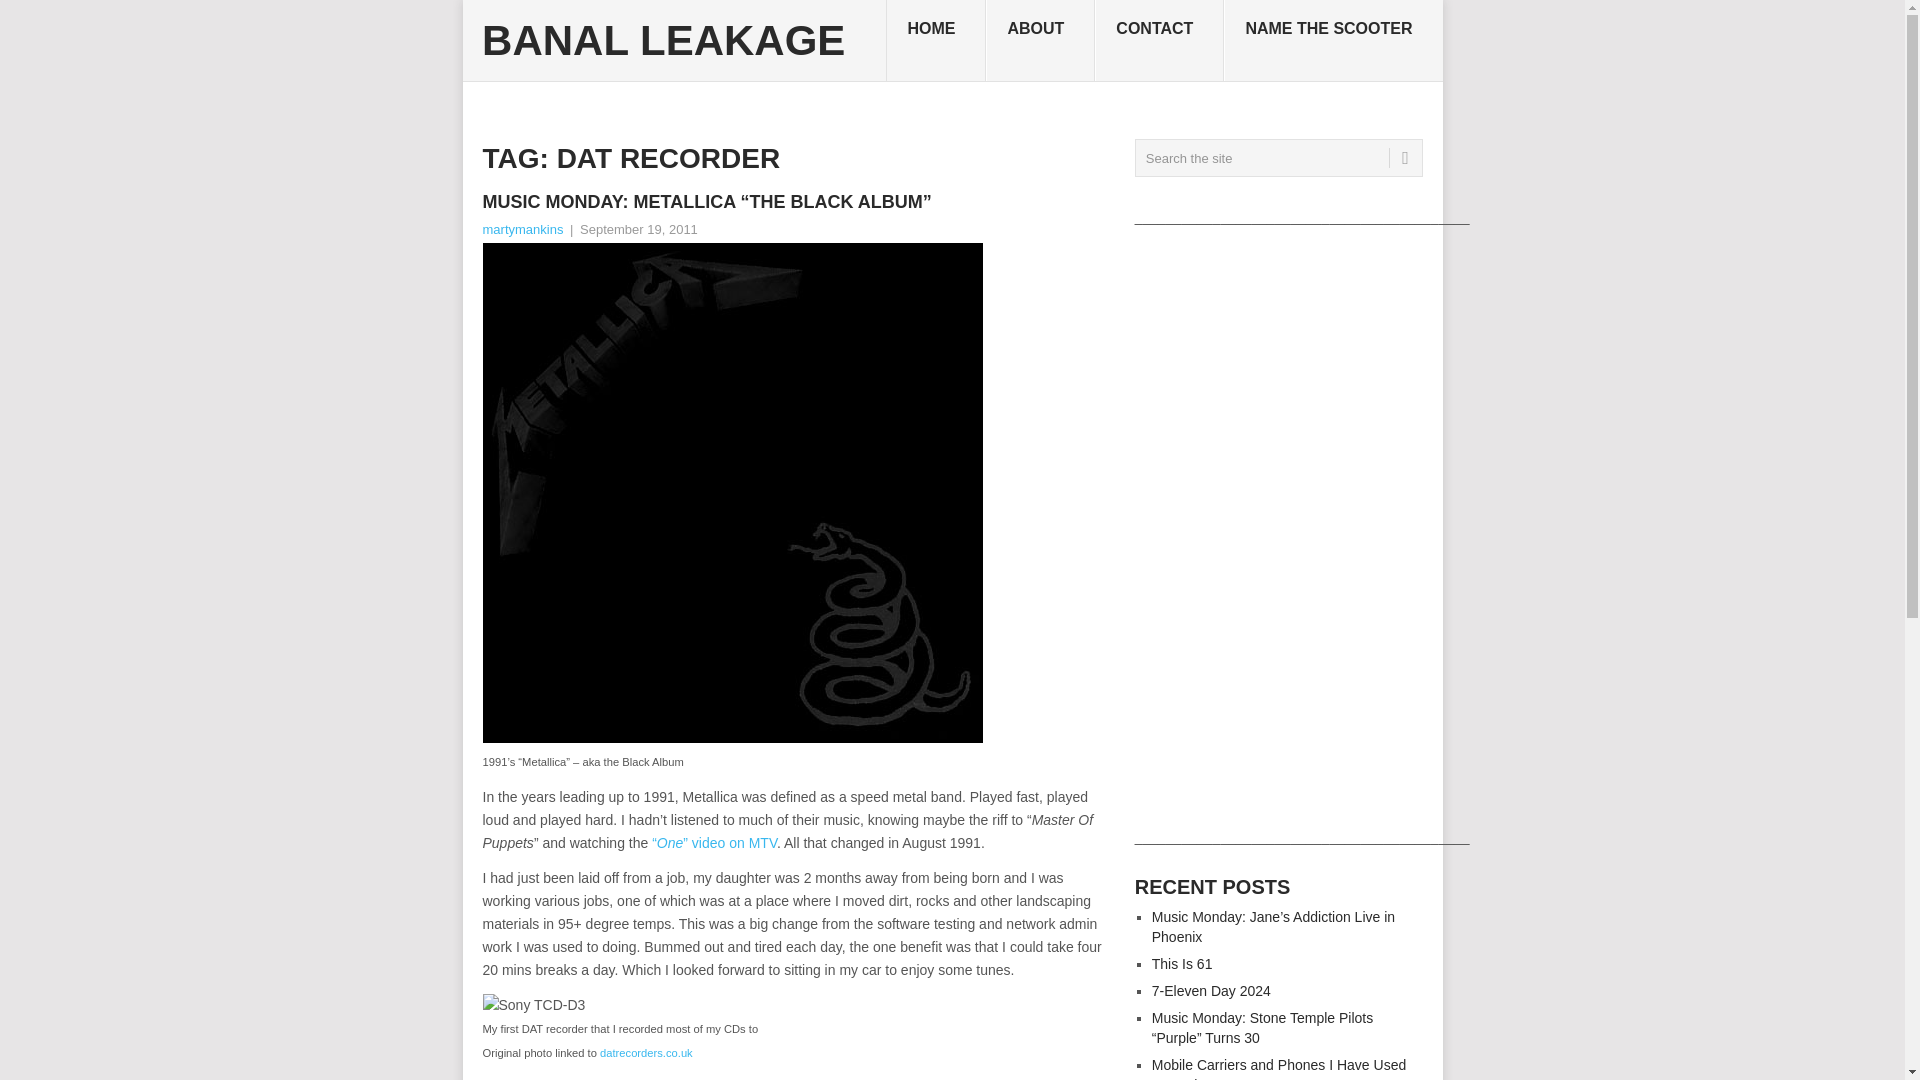  I want to click on This Is 61, so click(1182, 964).